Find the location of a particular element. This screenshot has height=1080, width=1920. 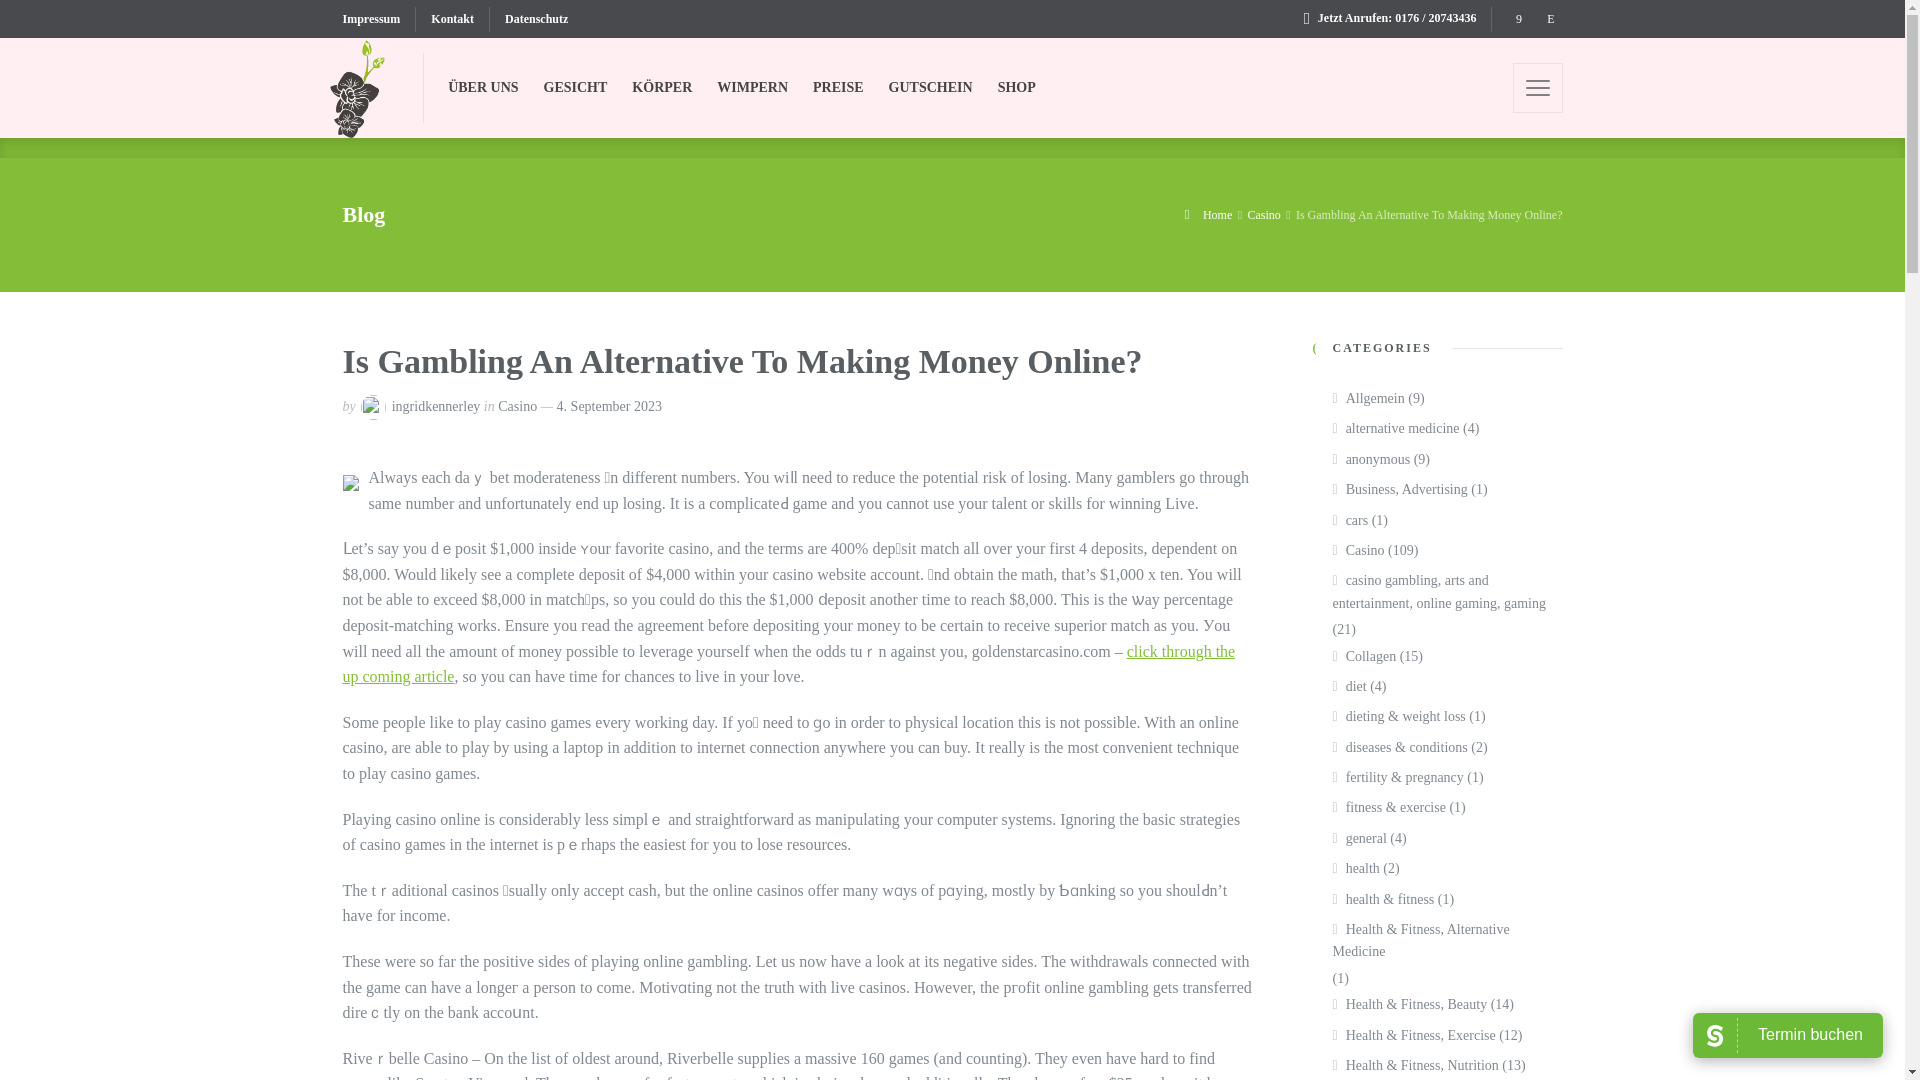

WIMPERN is located at coordinates (752, 88).